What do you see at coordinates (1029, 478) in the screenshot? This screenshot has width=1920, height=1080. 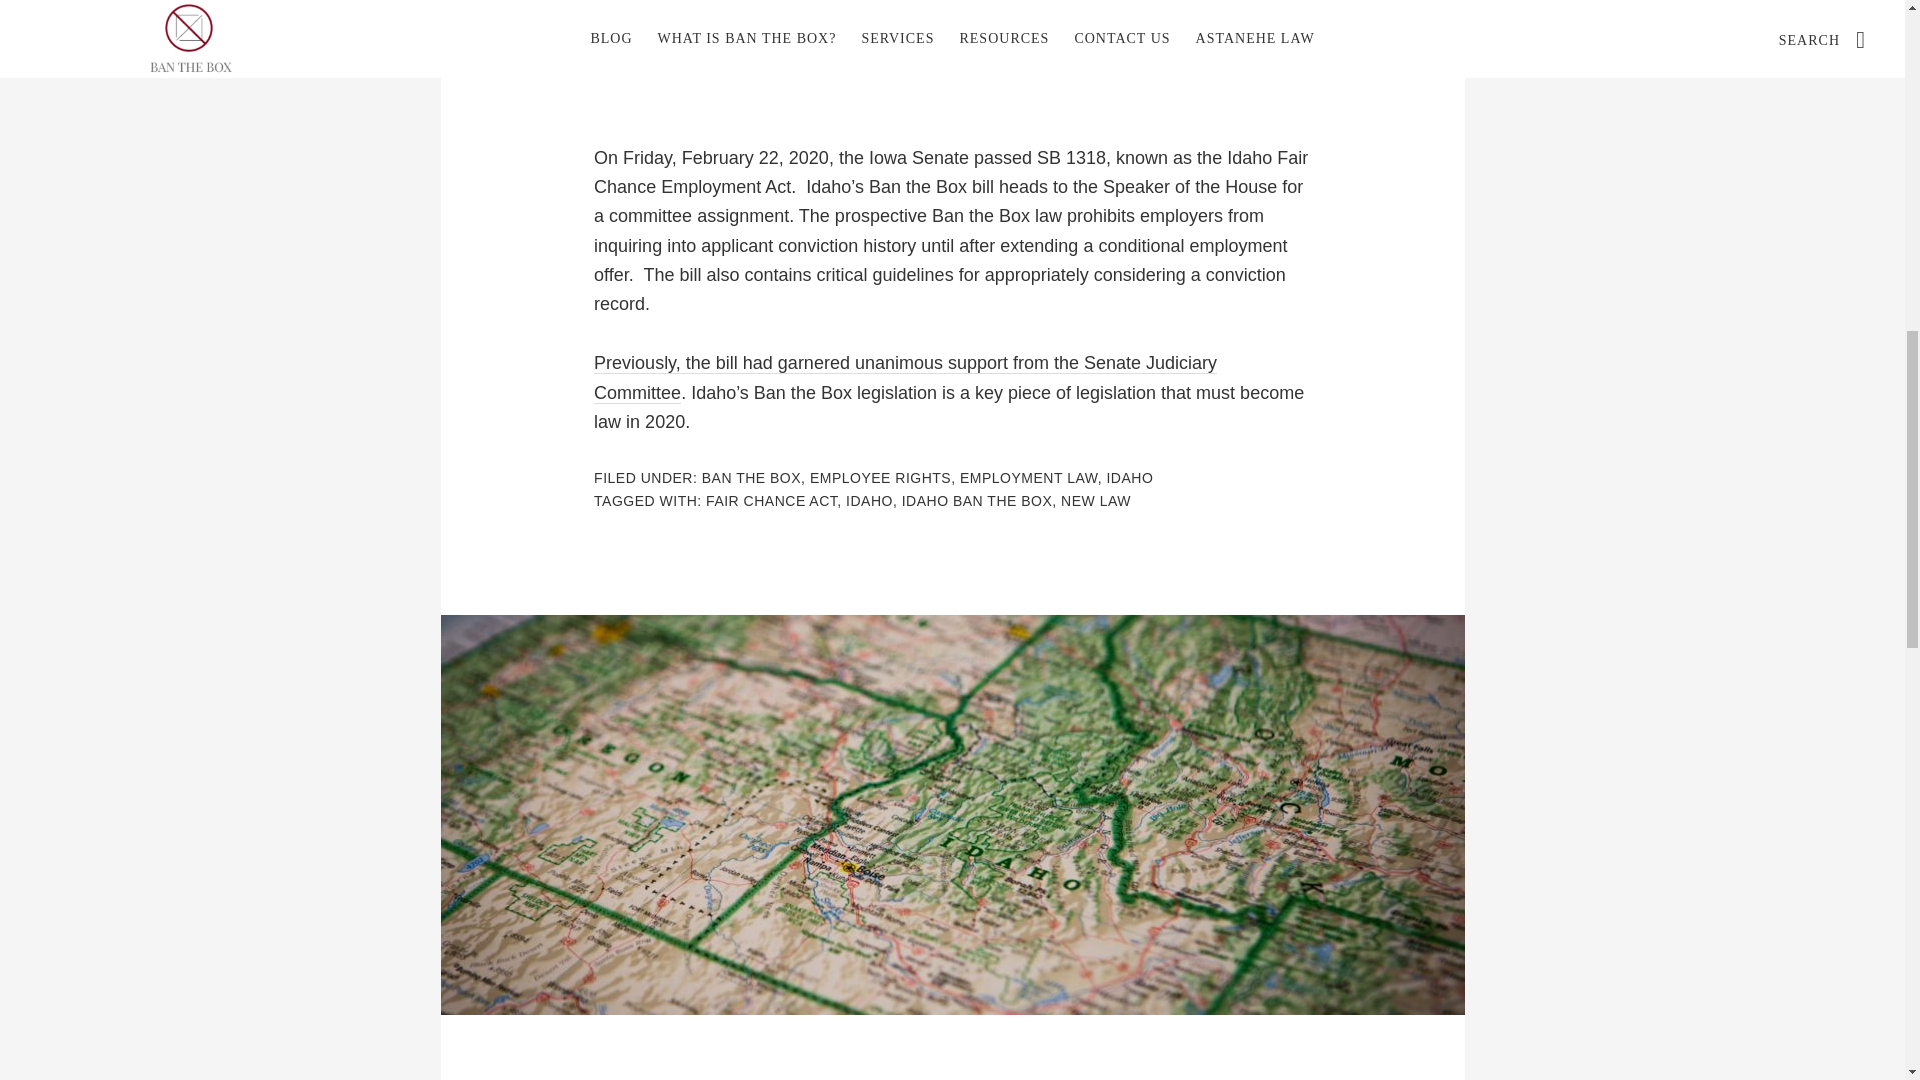 I see `EMPLOYMENT LAW` at bounding box center [1029, 478].